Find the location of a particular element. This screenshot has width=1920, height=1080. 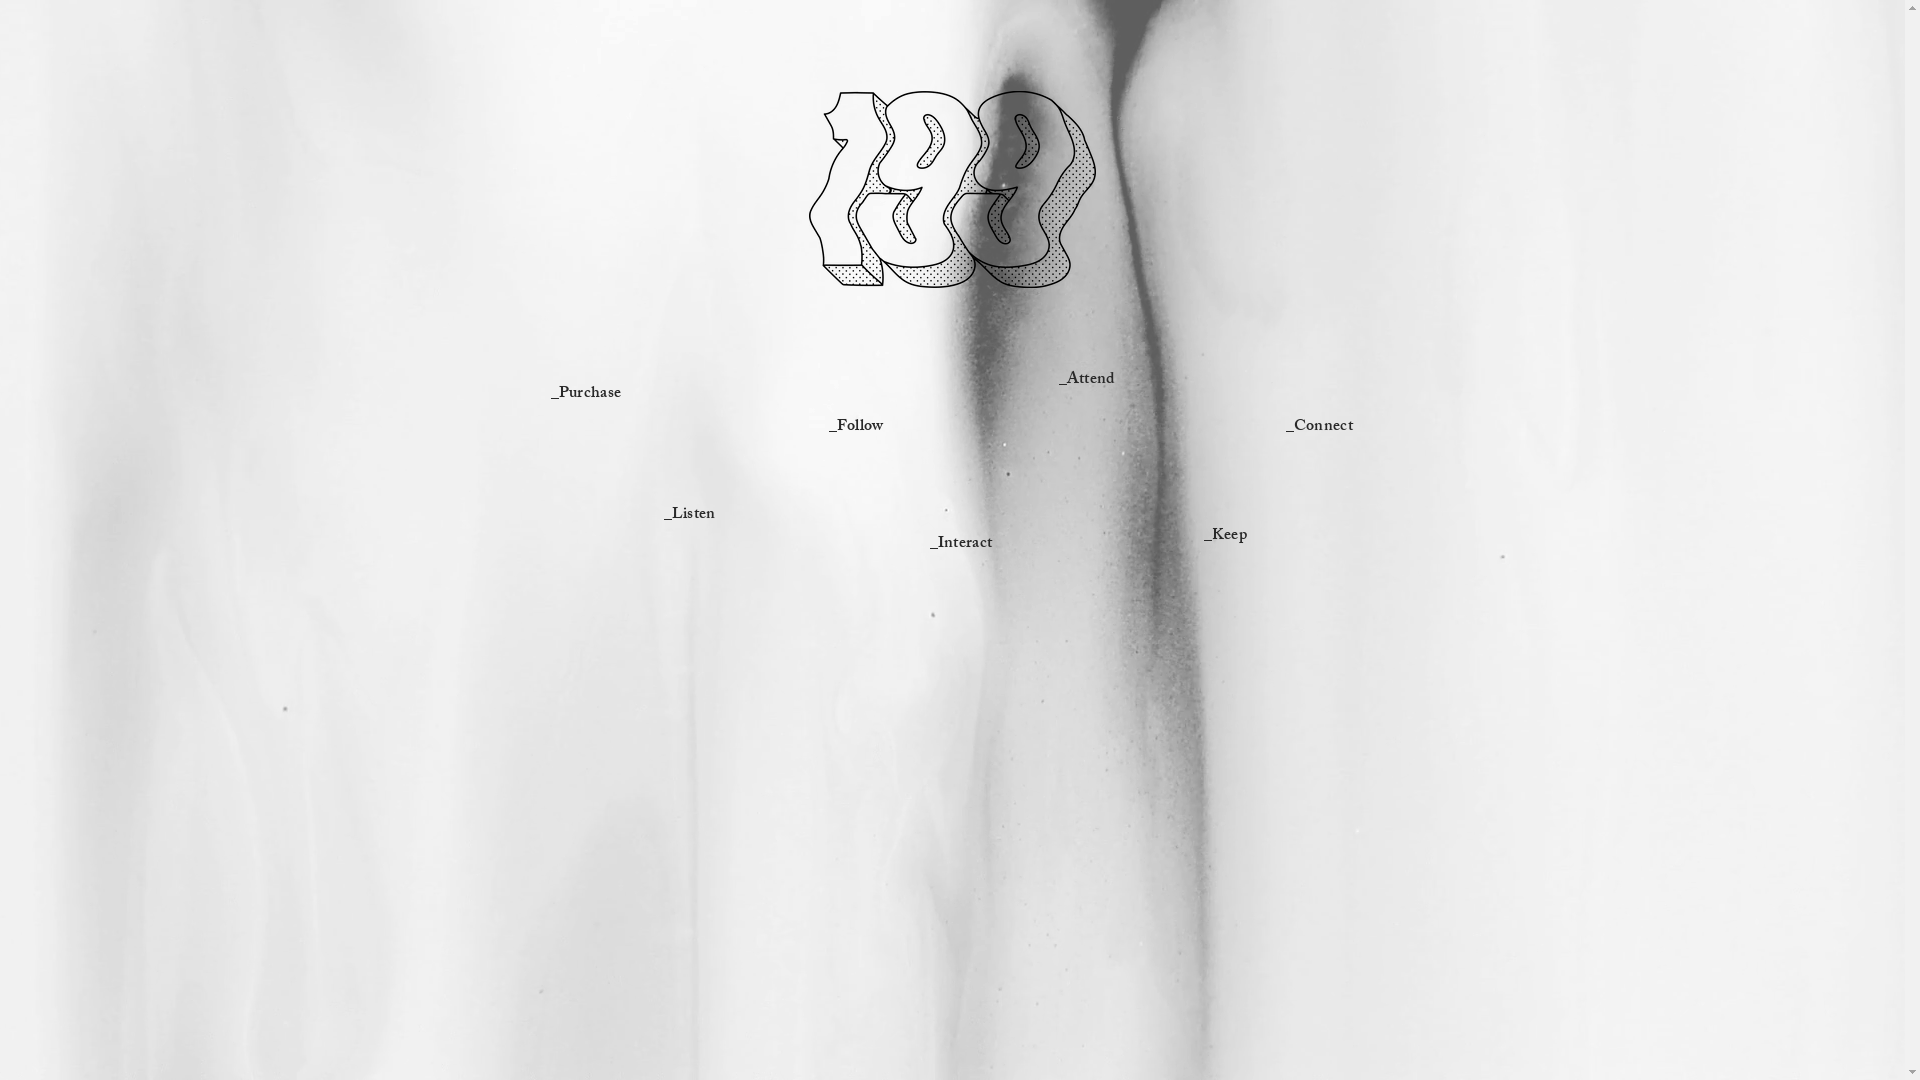

_Follow is located at coordinates (856, 424).